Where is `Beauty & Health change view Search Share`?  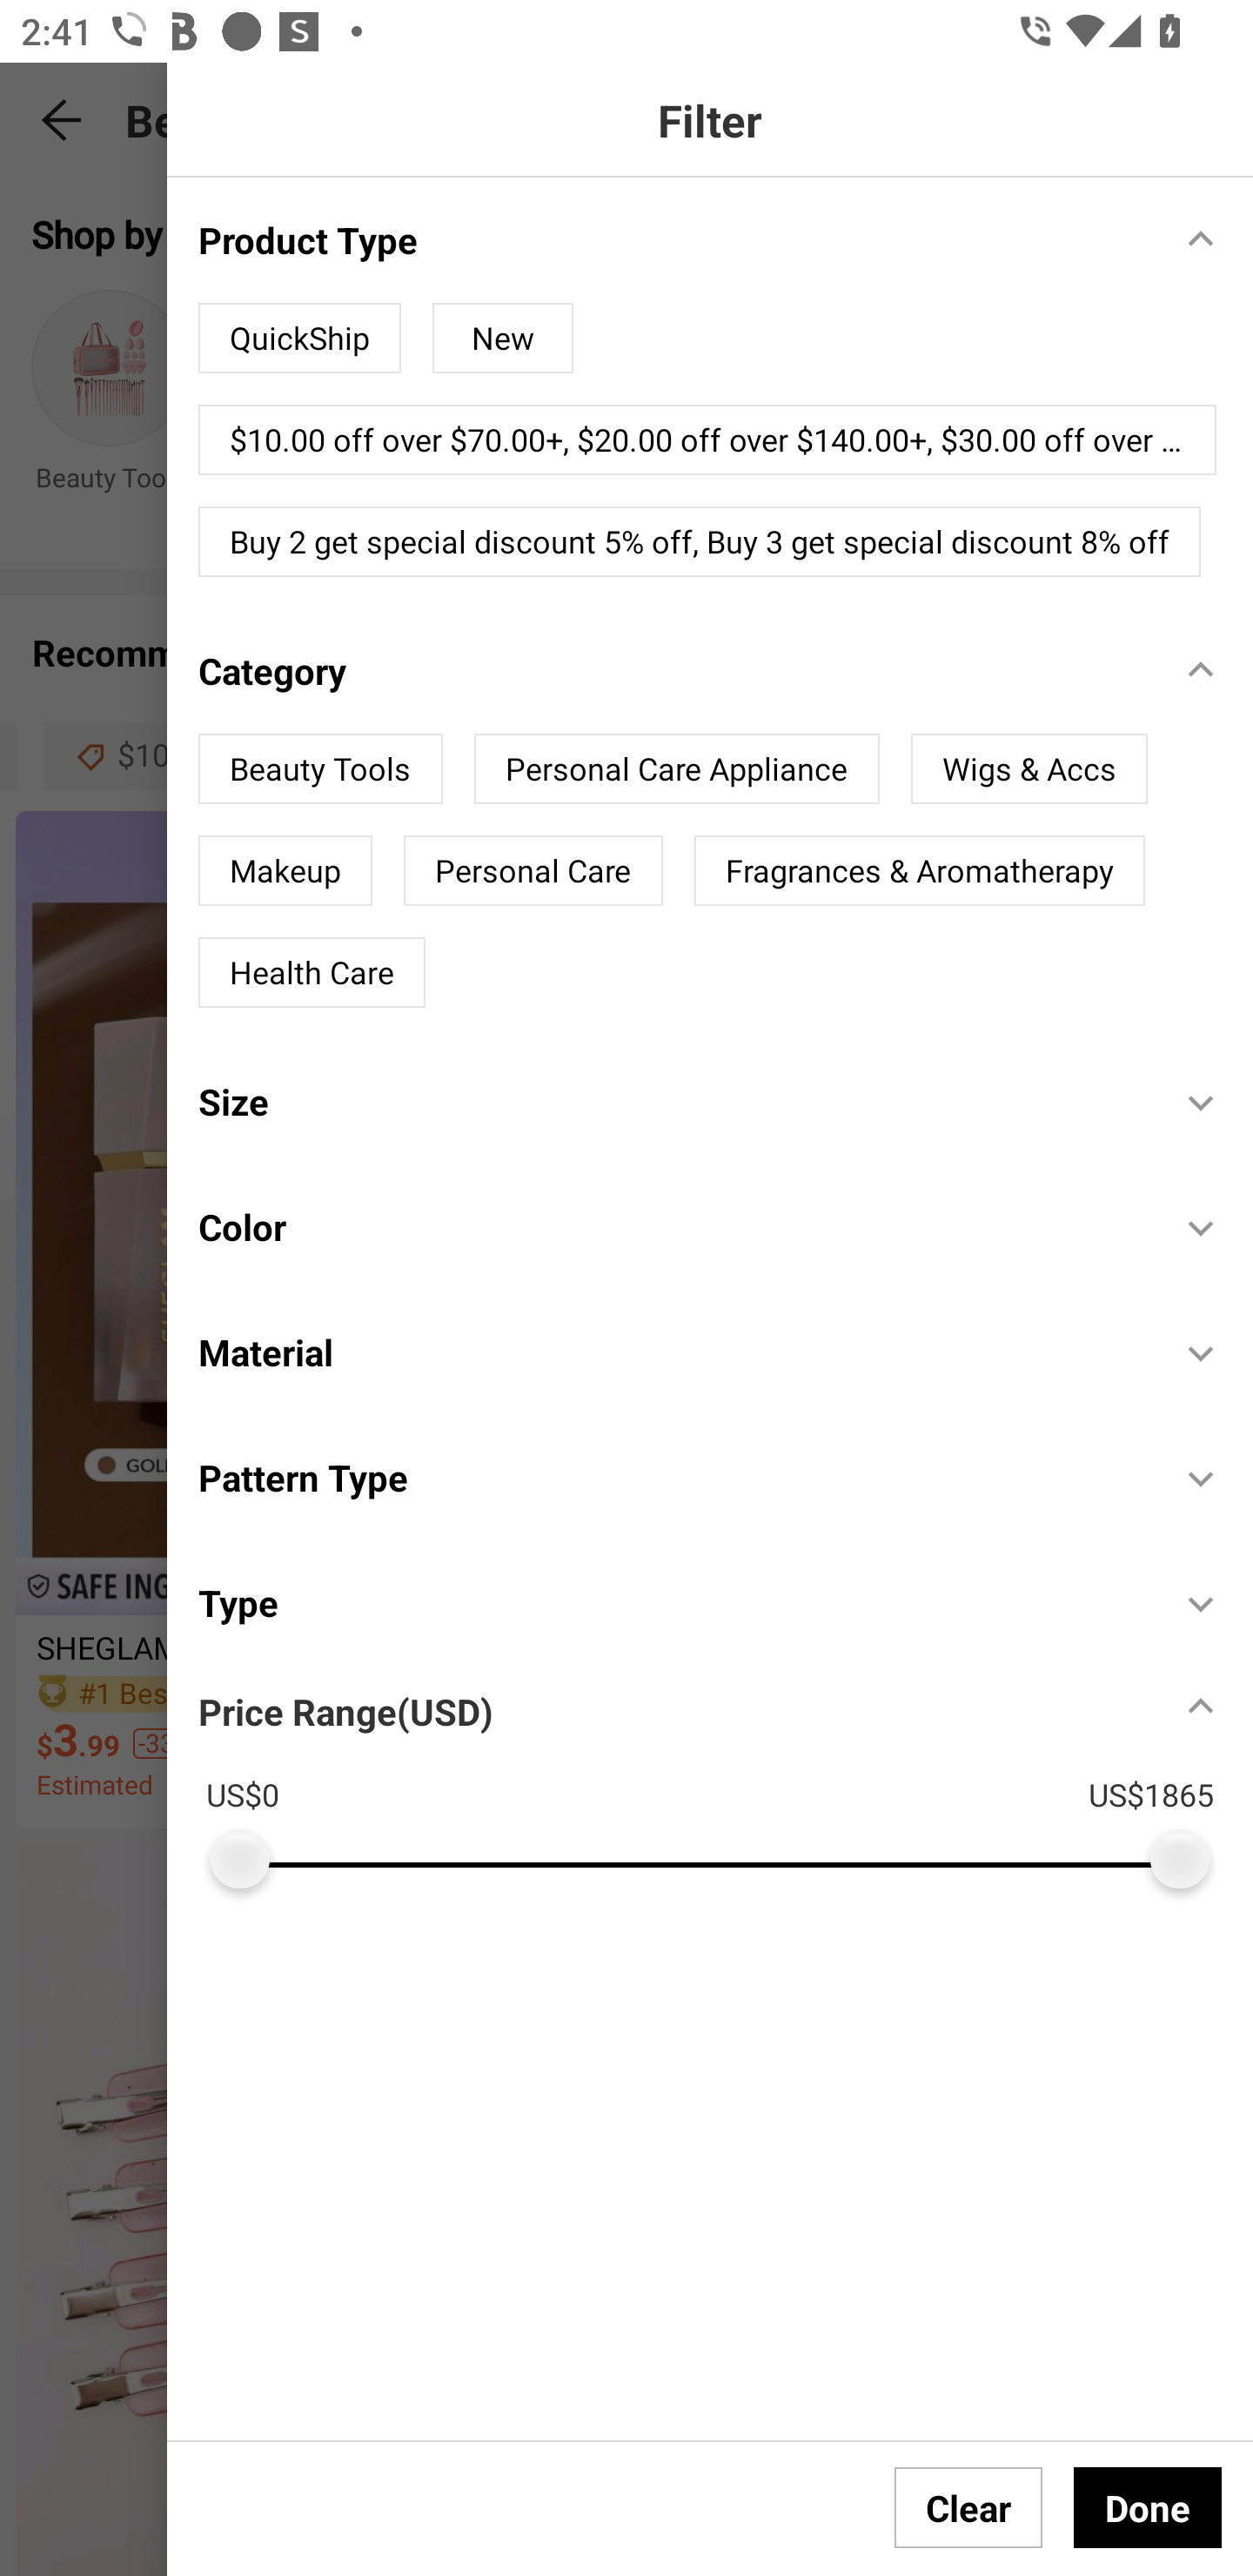
Beauty & Health change view Search Share is located at coordinates (689, 120).